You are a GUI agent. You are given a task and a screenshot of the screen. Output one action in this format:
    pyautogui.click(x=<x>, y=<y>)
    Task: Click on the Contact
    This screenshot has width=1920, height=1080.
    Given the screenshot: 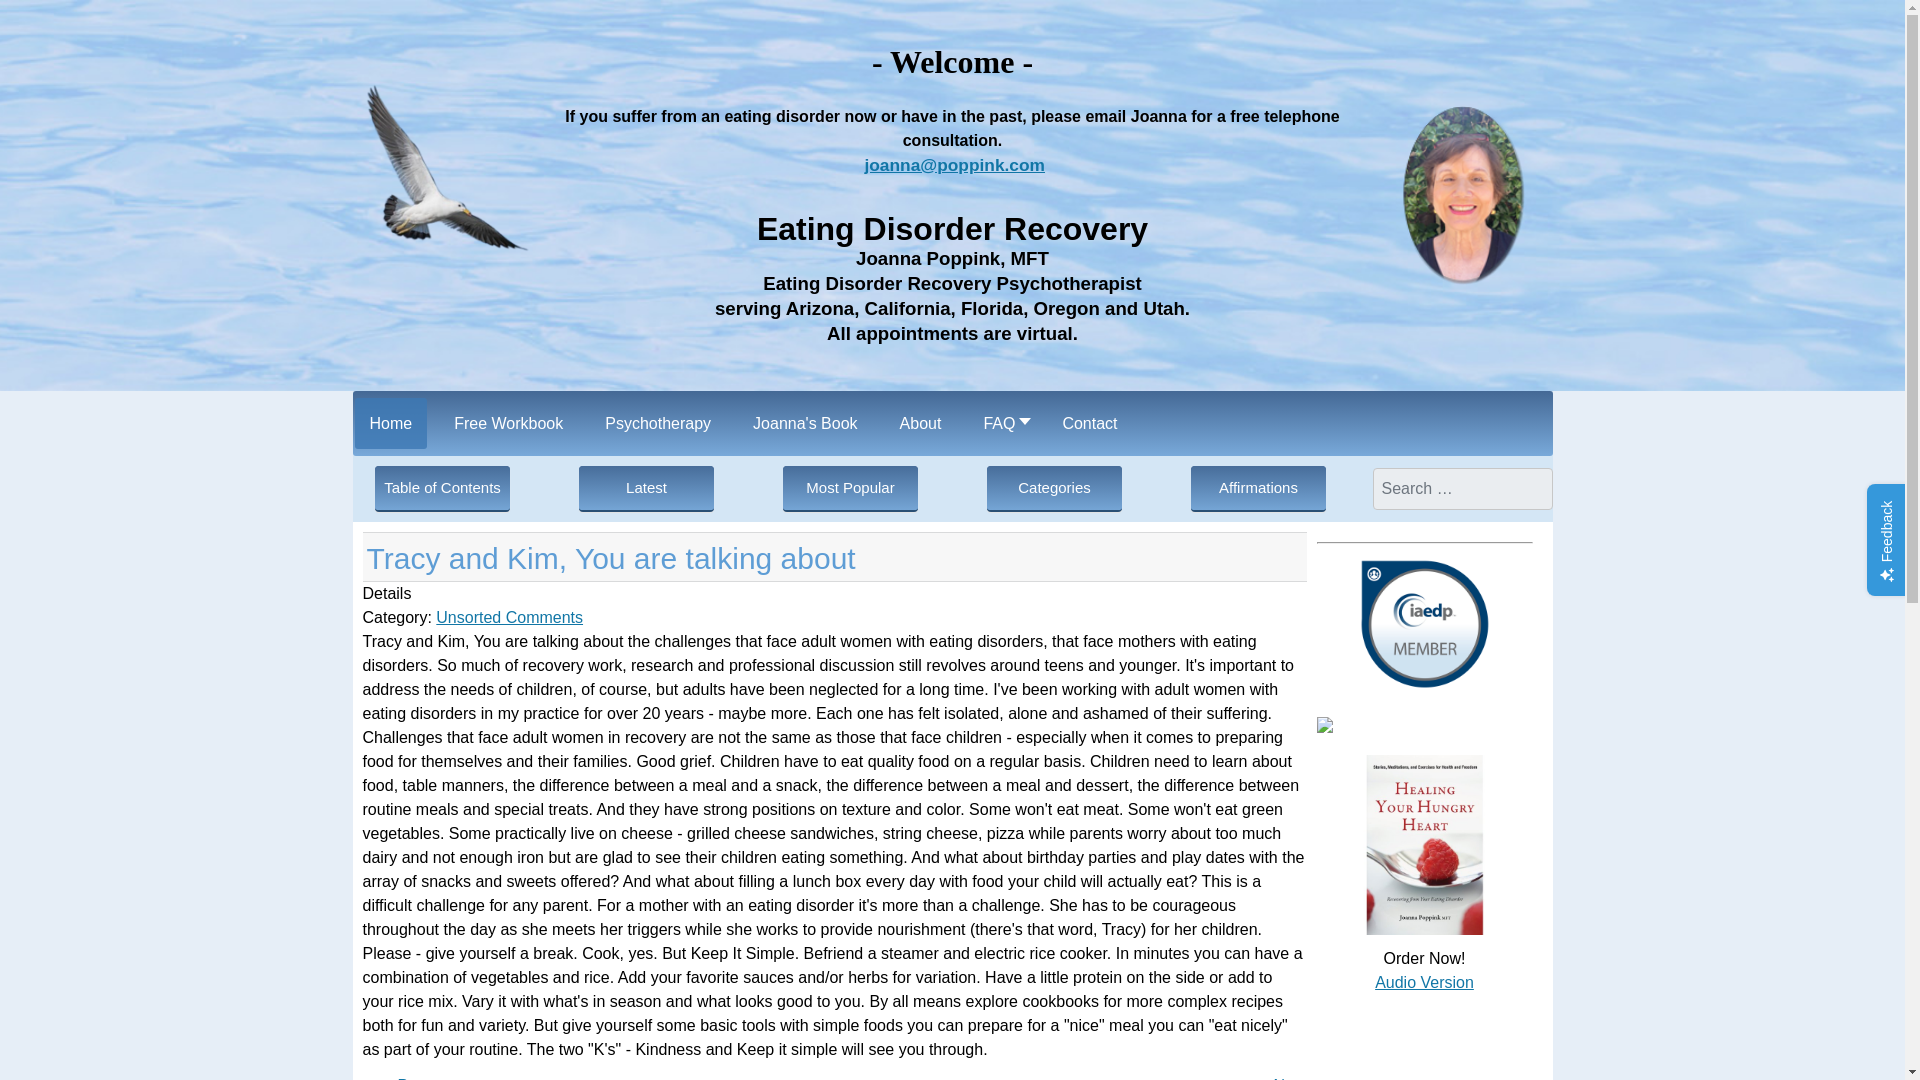 What is the action you would take?
    pyautogui.click(x=1089, y=424)
    